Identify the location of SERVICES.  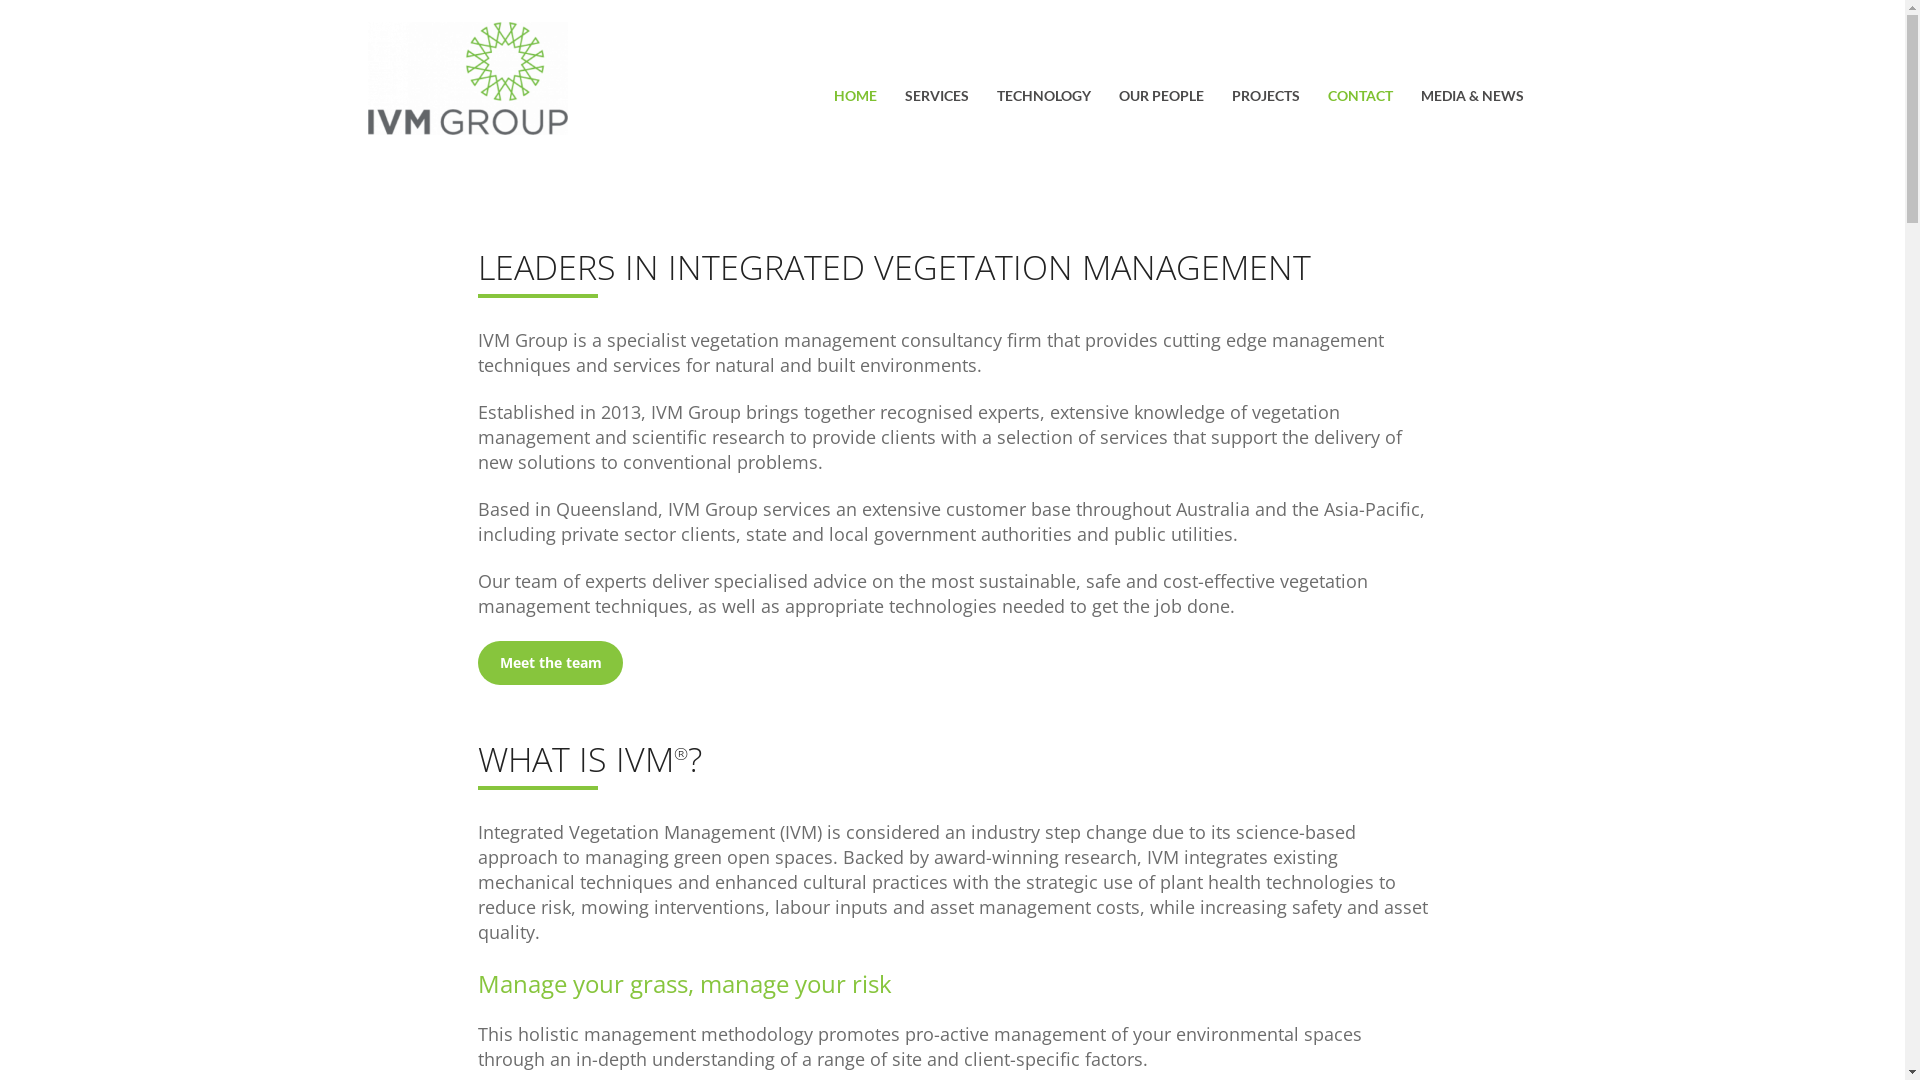
(936, 98).